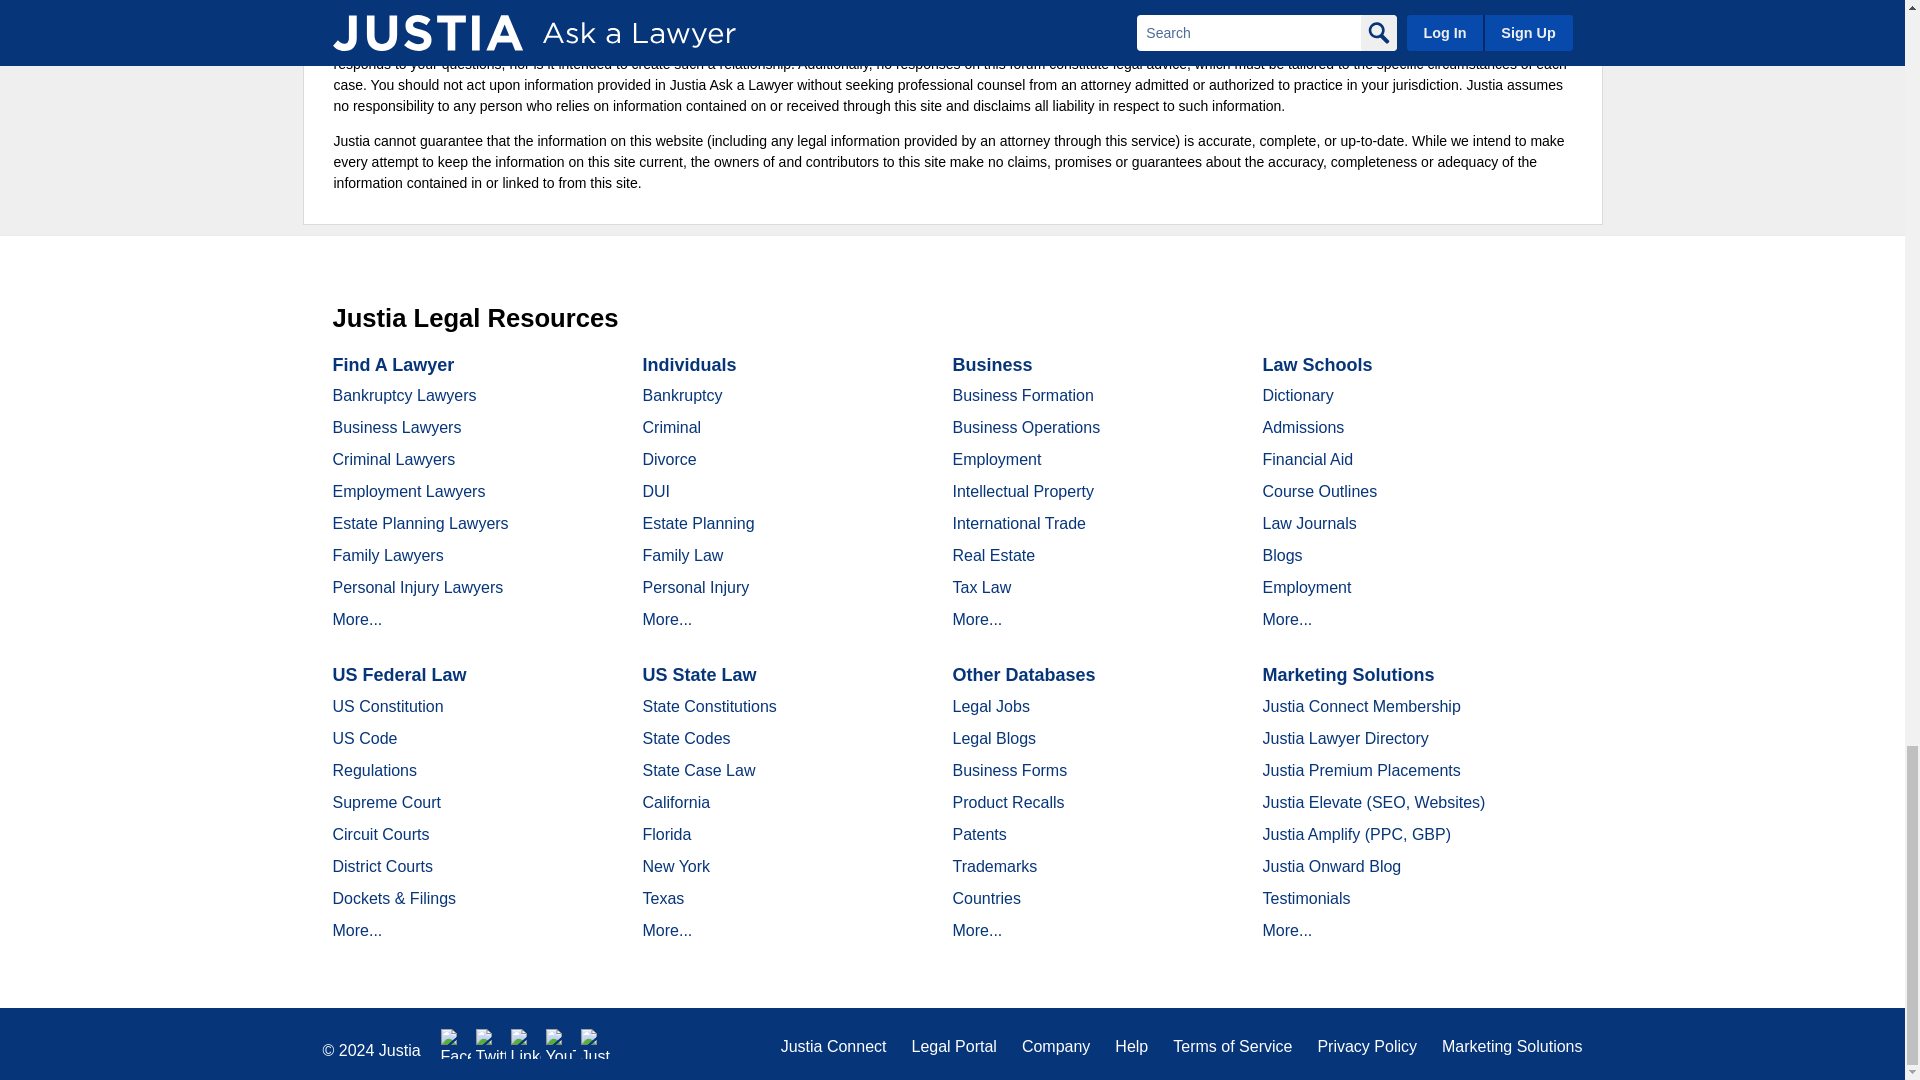 Image resolution: width=1920 pixels, height=1080 pixels. What do you see at coordinates (491, 1044) in the screenshot?
I see `Twitter` at bounding box center [491, 1044].